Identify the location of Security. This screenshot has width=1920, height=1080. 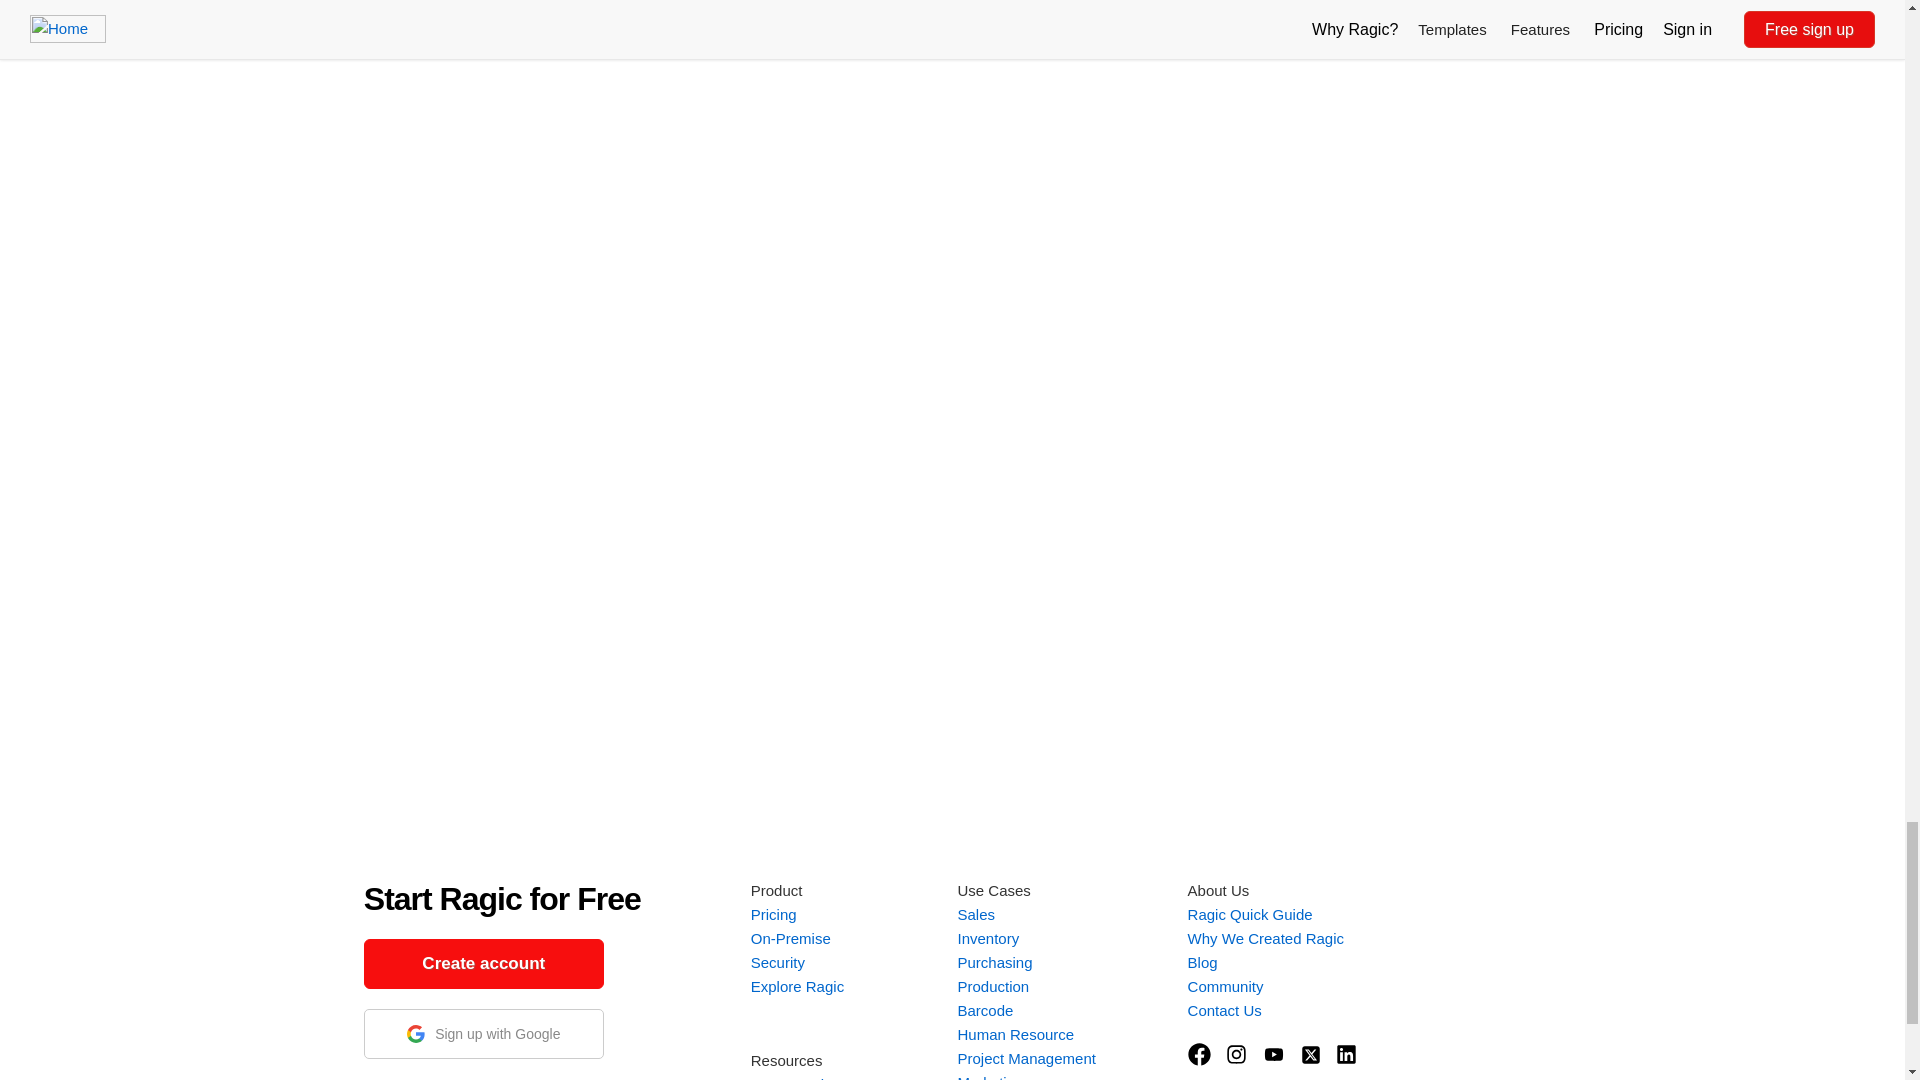
(777, 962).